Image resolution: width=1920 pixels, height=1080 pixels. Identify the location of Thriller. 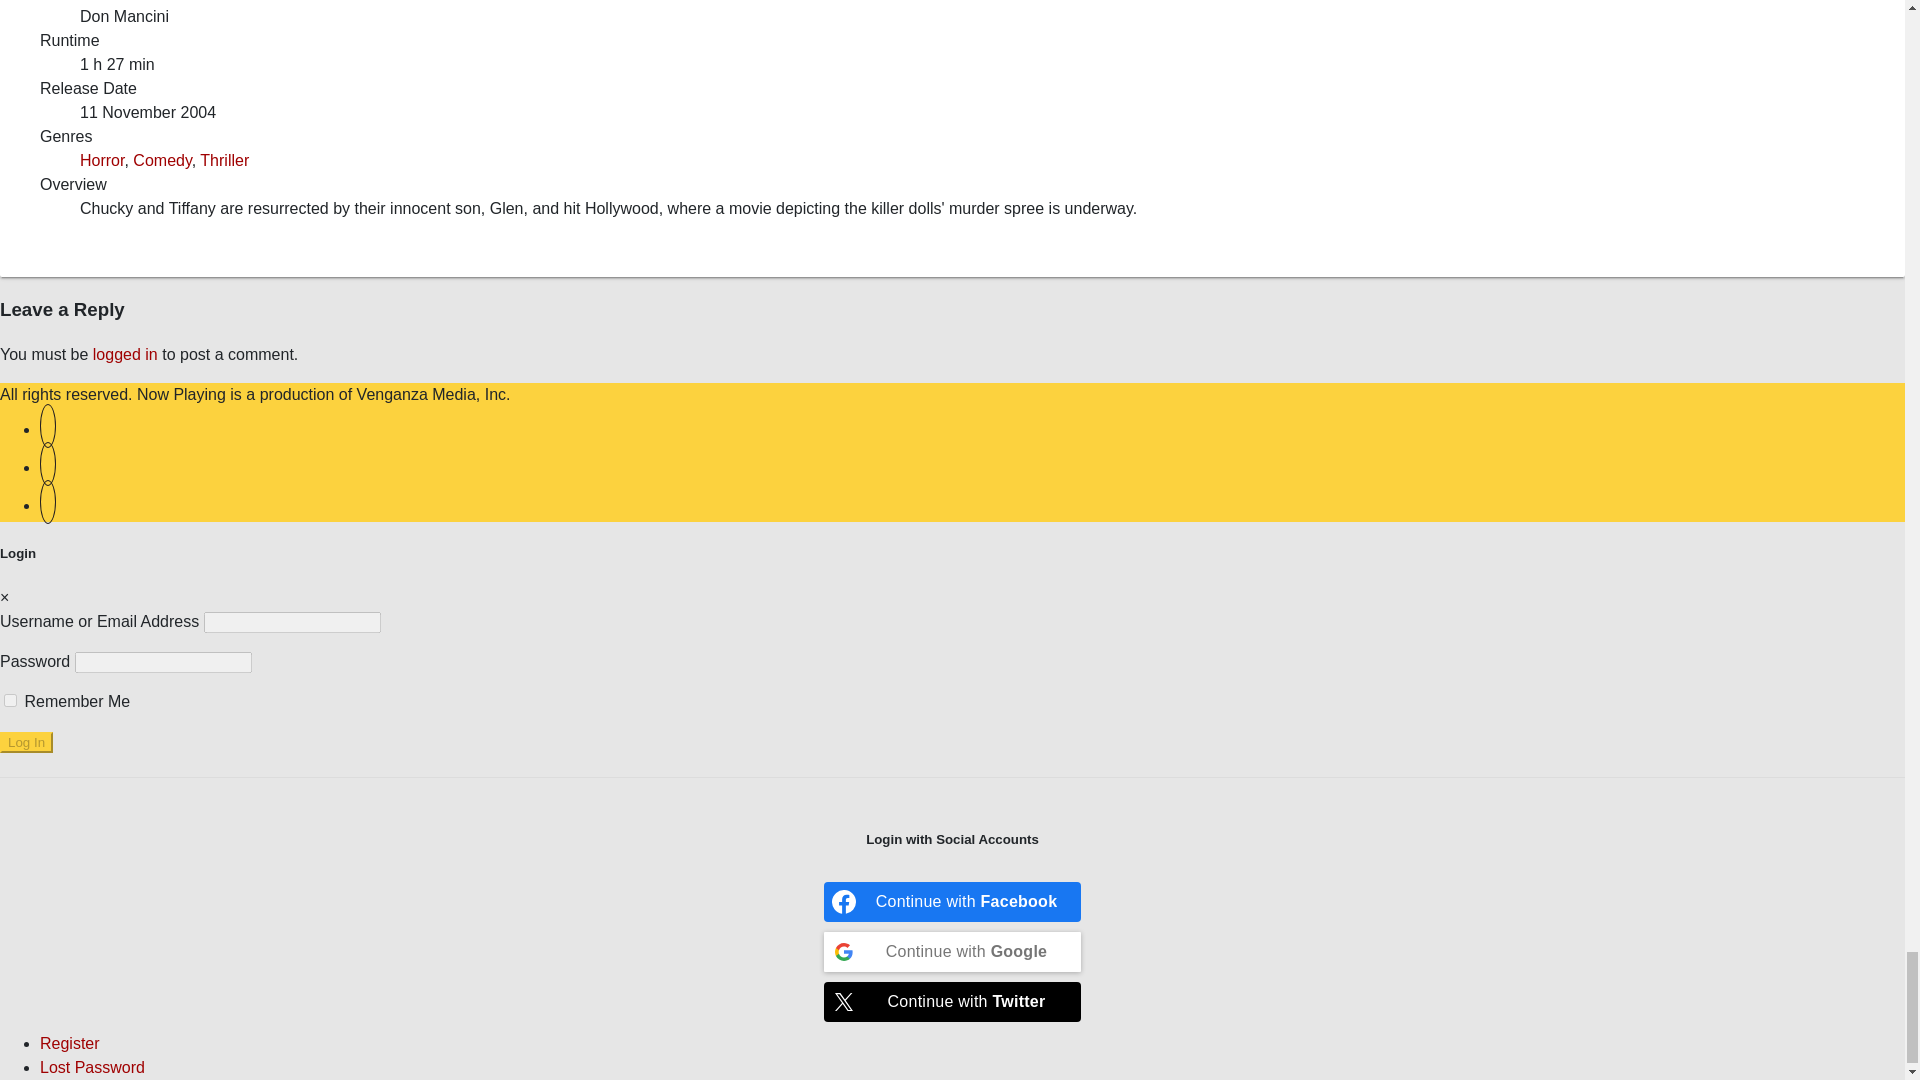
(224, 160).